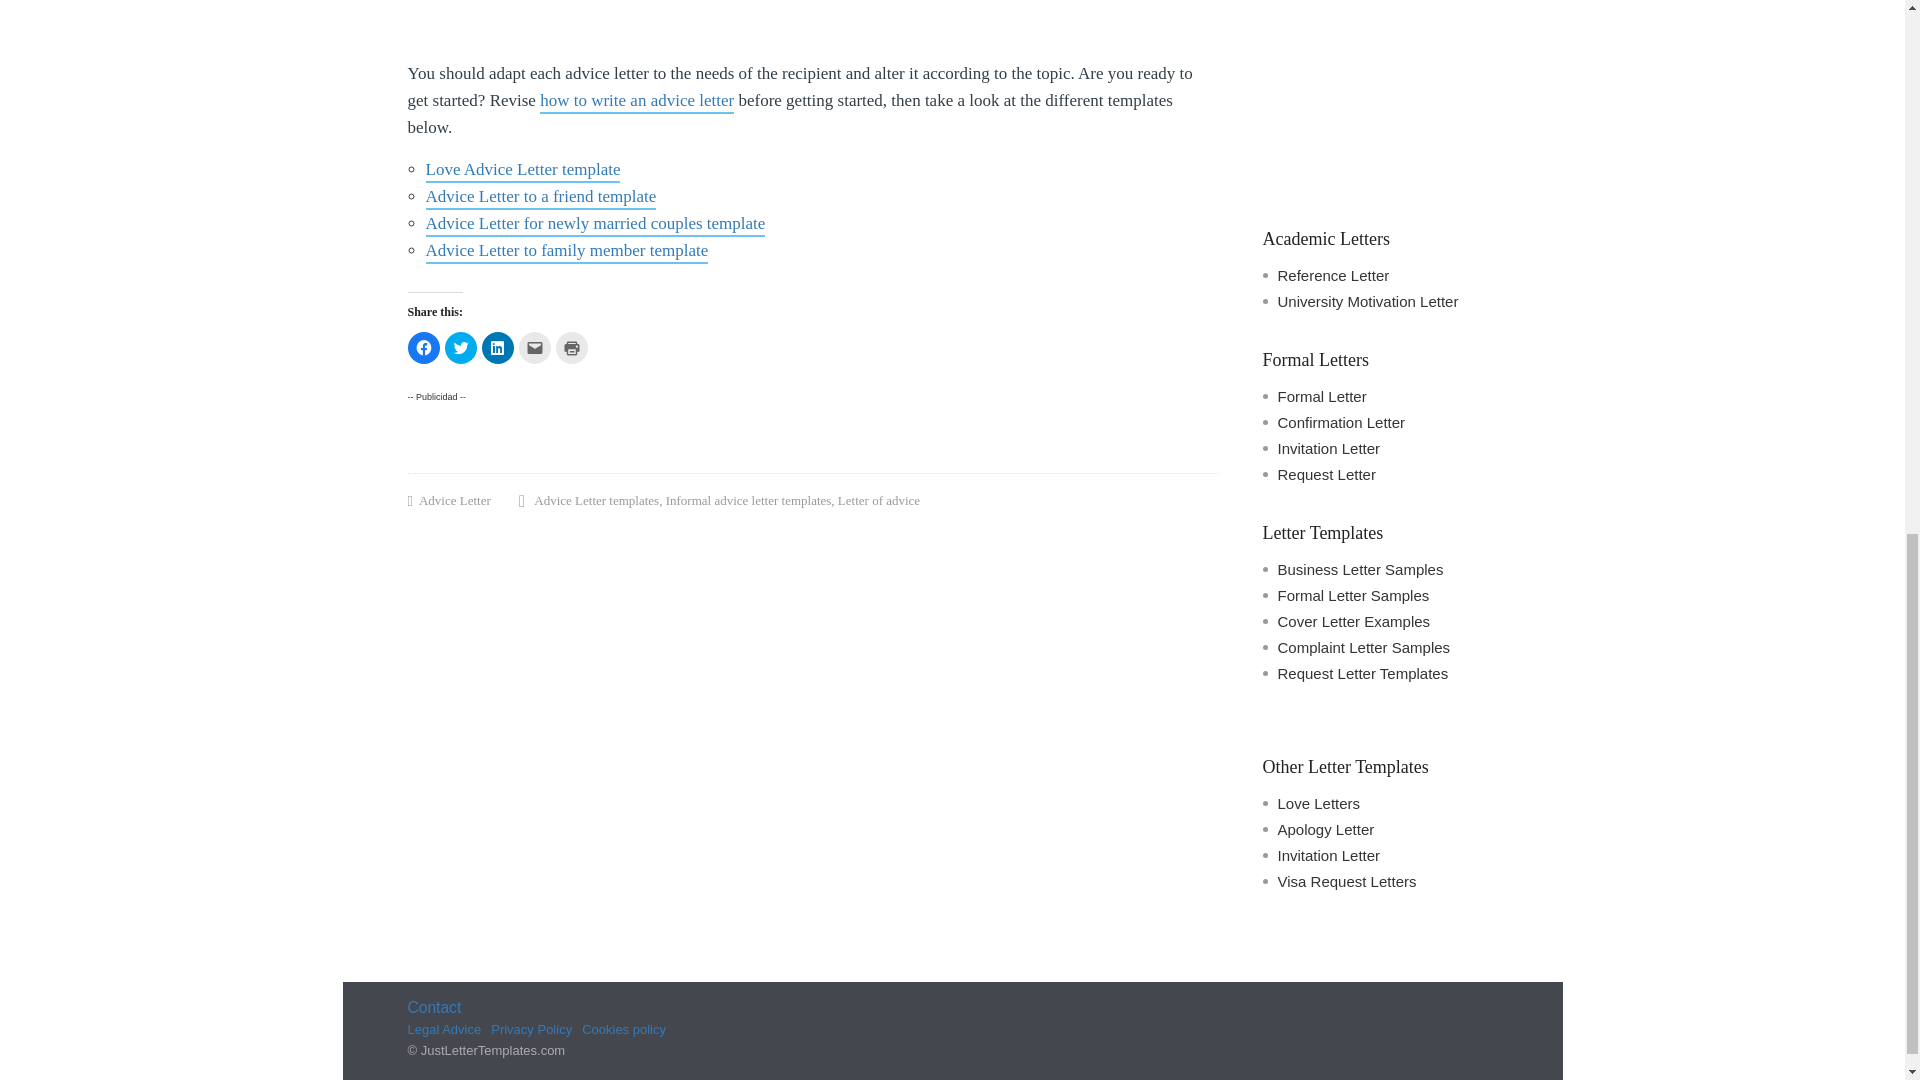 The width and height of the screenshot is (1920, 1080). I want to click on Click to share on Twitter, so click(460, 347).